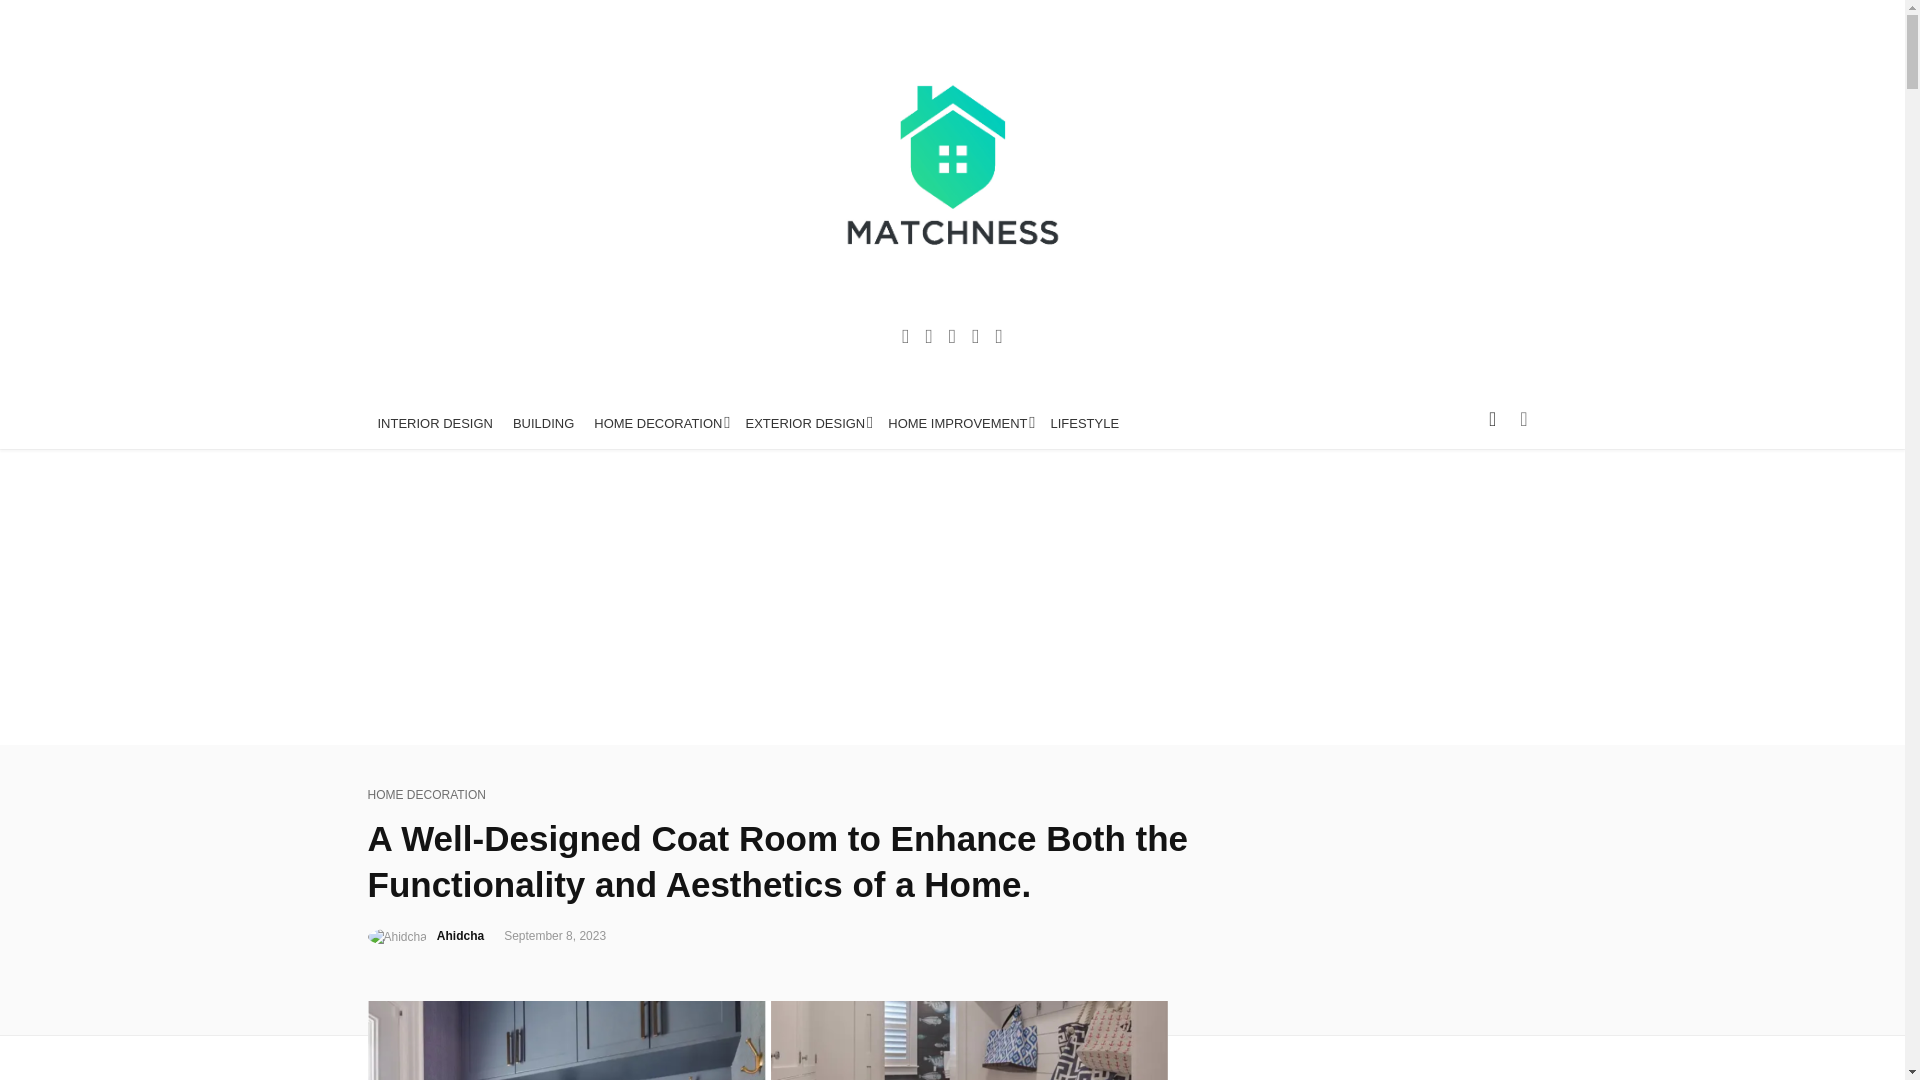  Describe the element at coordinates (426, 795) in the screenshot. I see `HOME DECORATION` at that location.